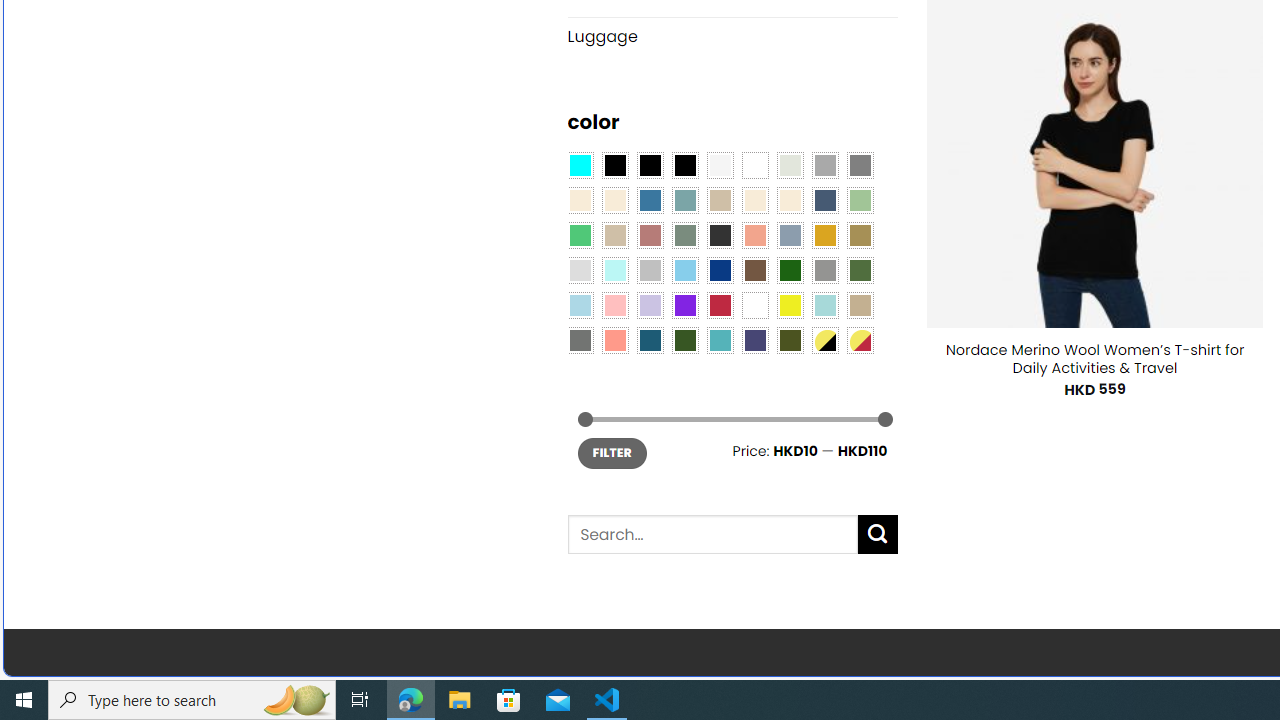 The height and width of the screenshot is (720, 1280). What do you see at coordinates (860, 339) in the screenshot?
I see `Yellow-Red` at bounding box center [860, 339].